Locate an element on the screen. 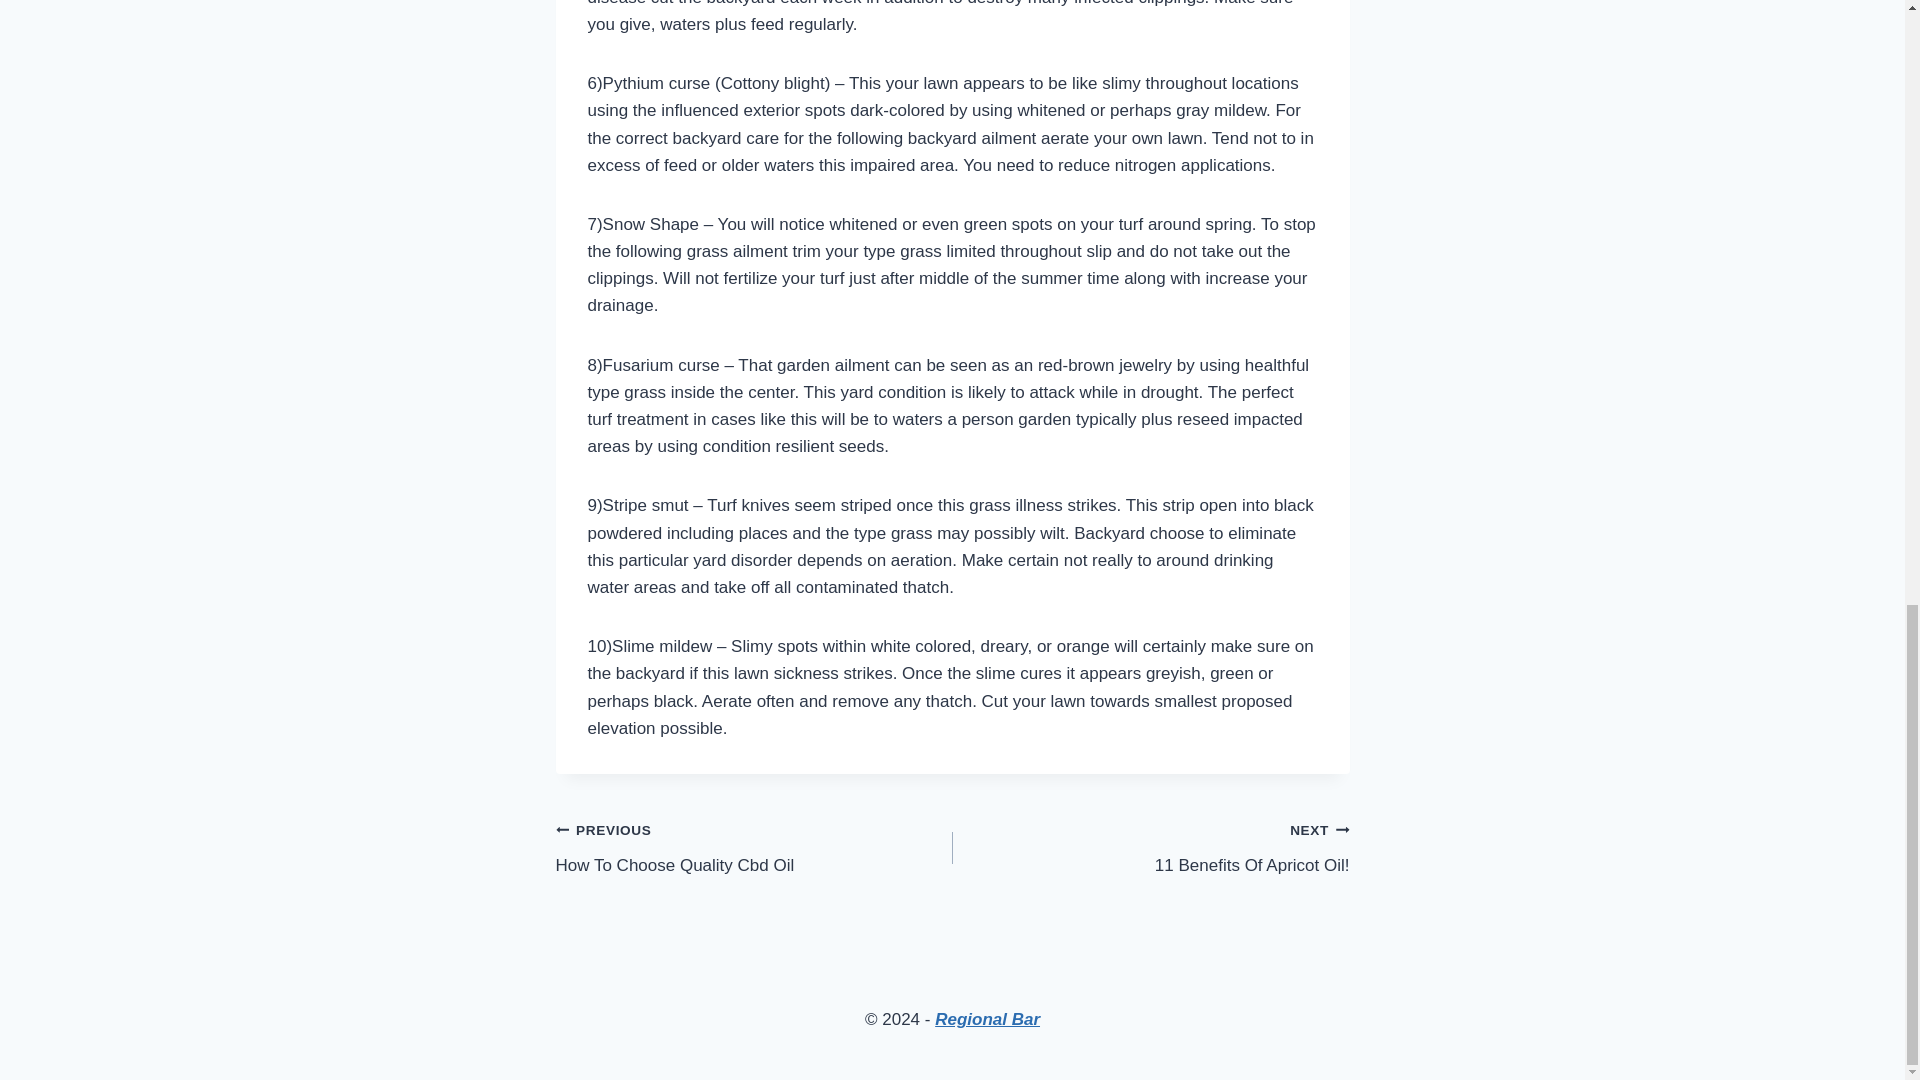  Regional Bar is located at coordinates (988, 1019).